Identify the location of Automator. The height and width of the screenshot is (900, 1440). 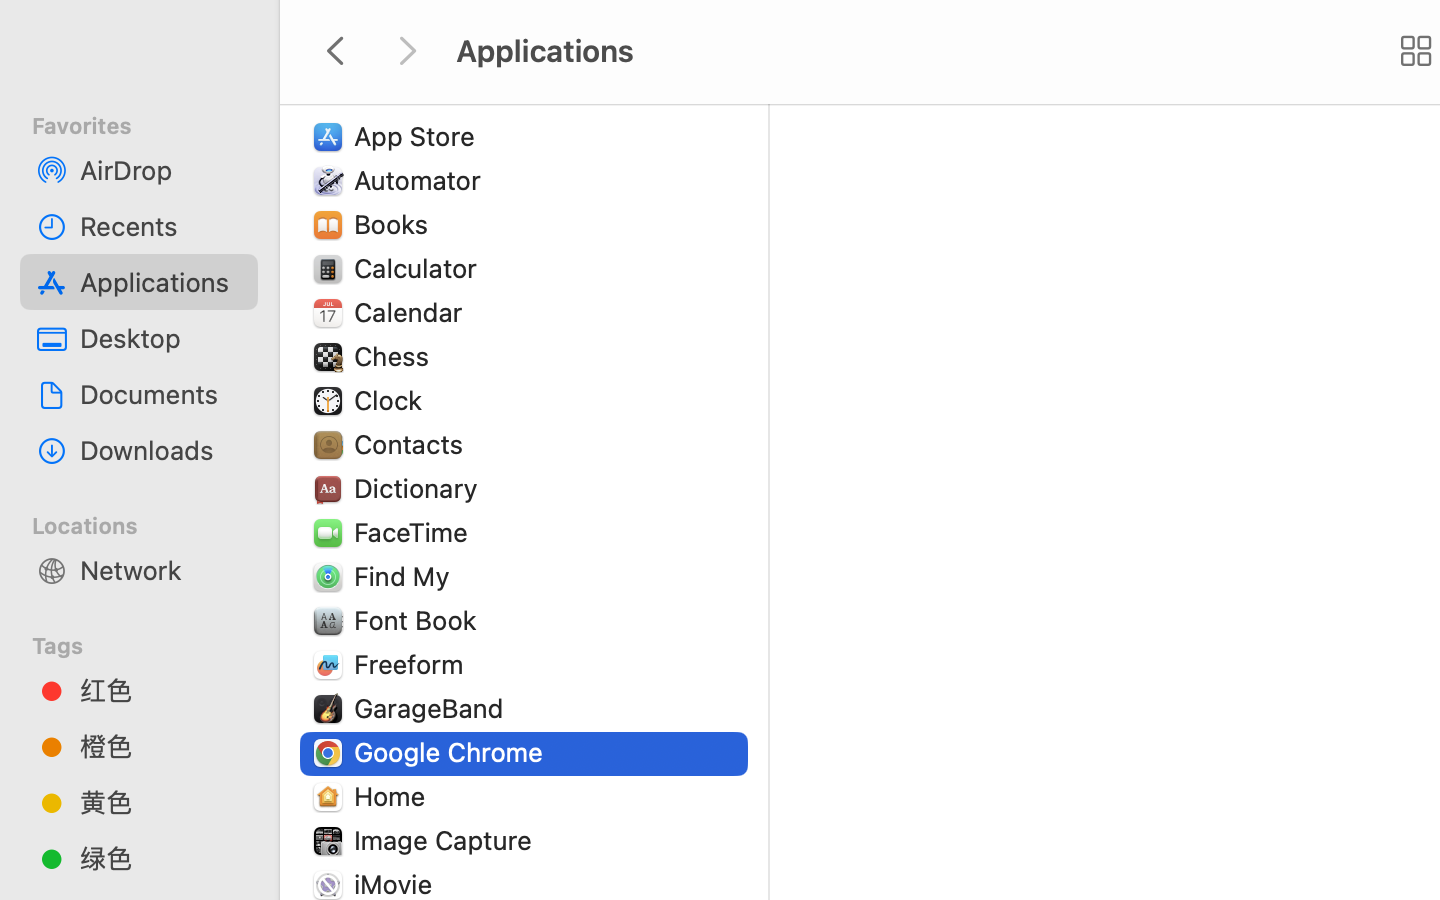
(422, 180).